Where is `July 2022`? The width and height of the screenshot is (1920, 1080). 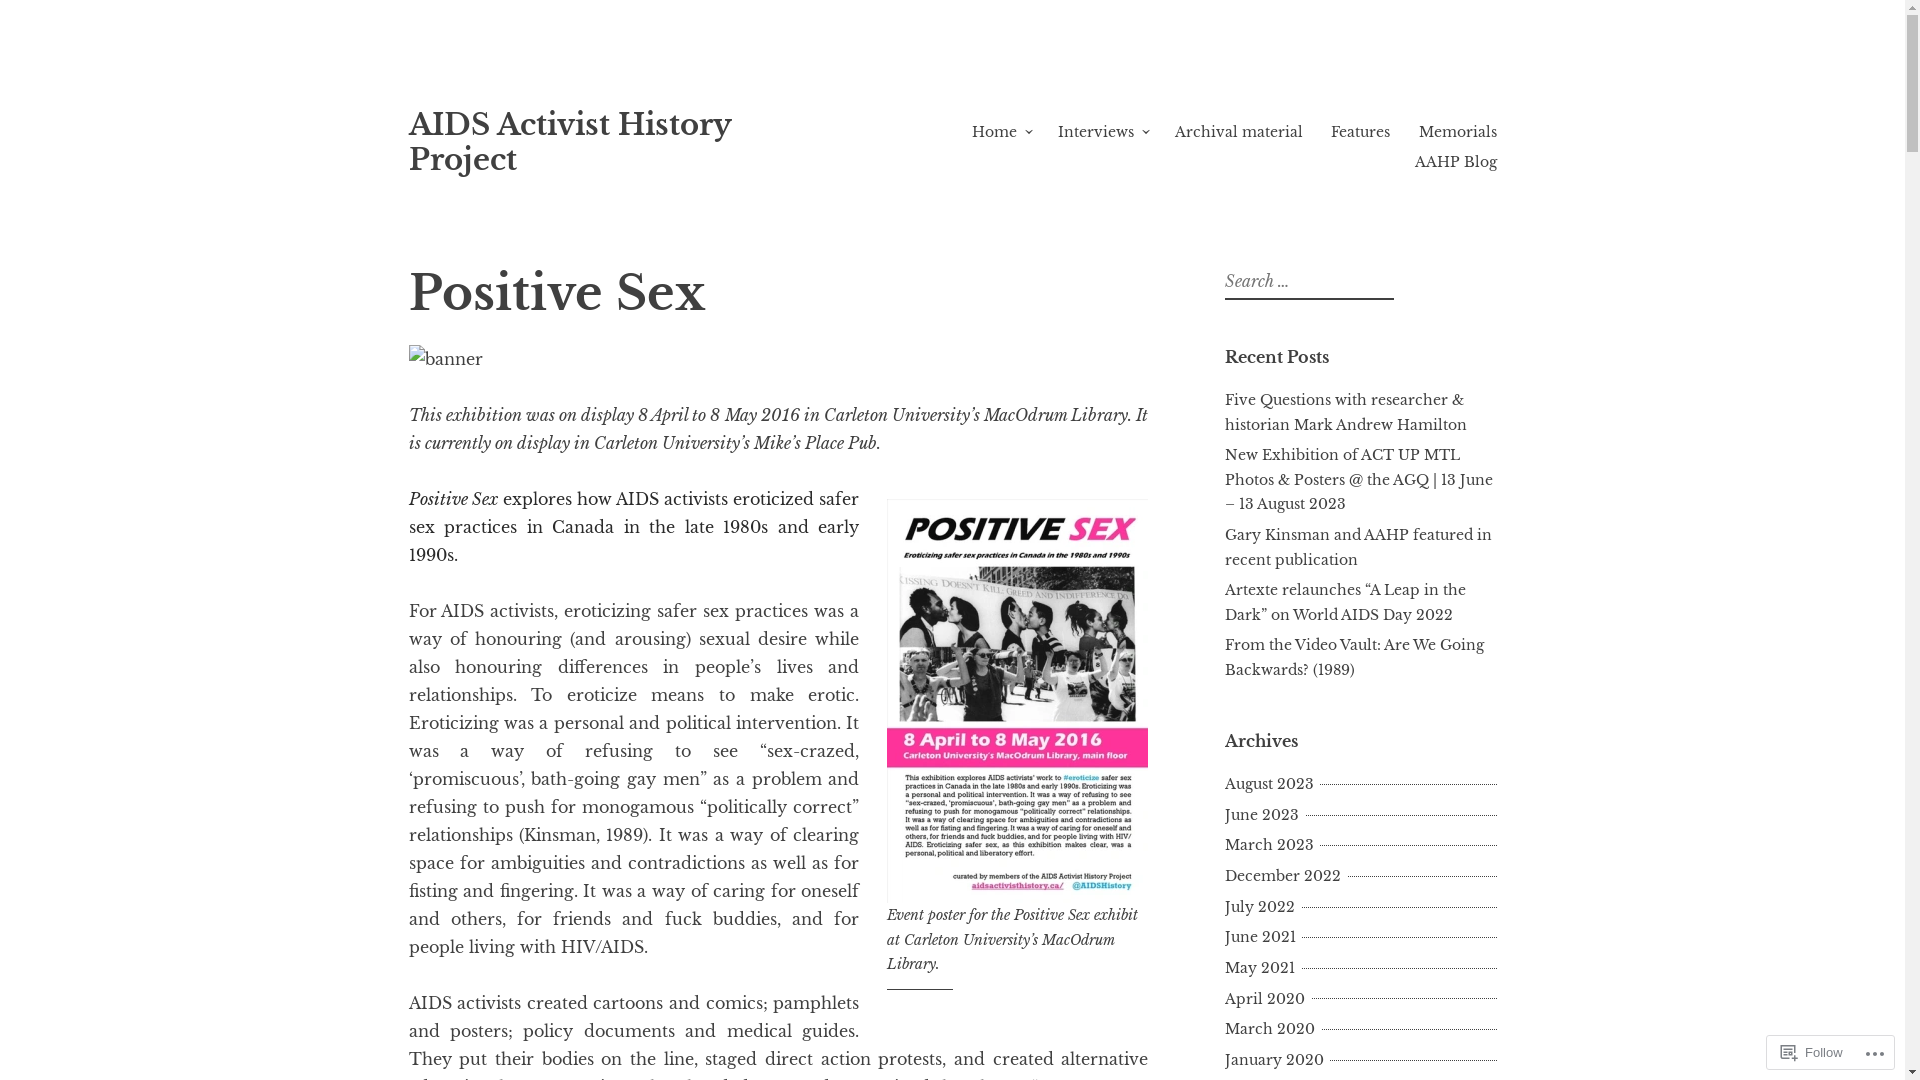
July 2022 is located at coordinates (1262, 907).